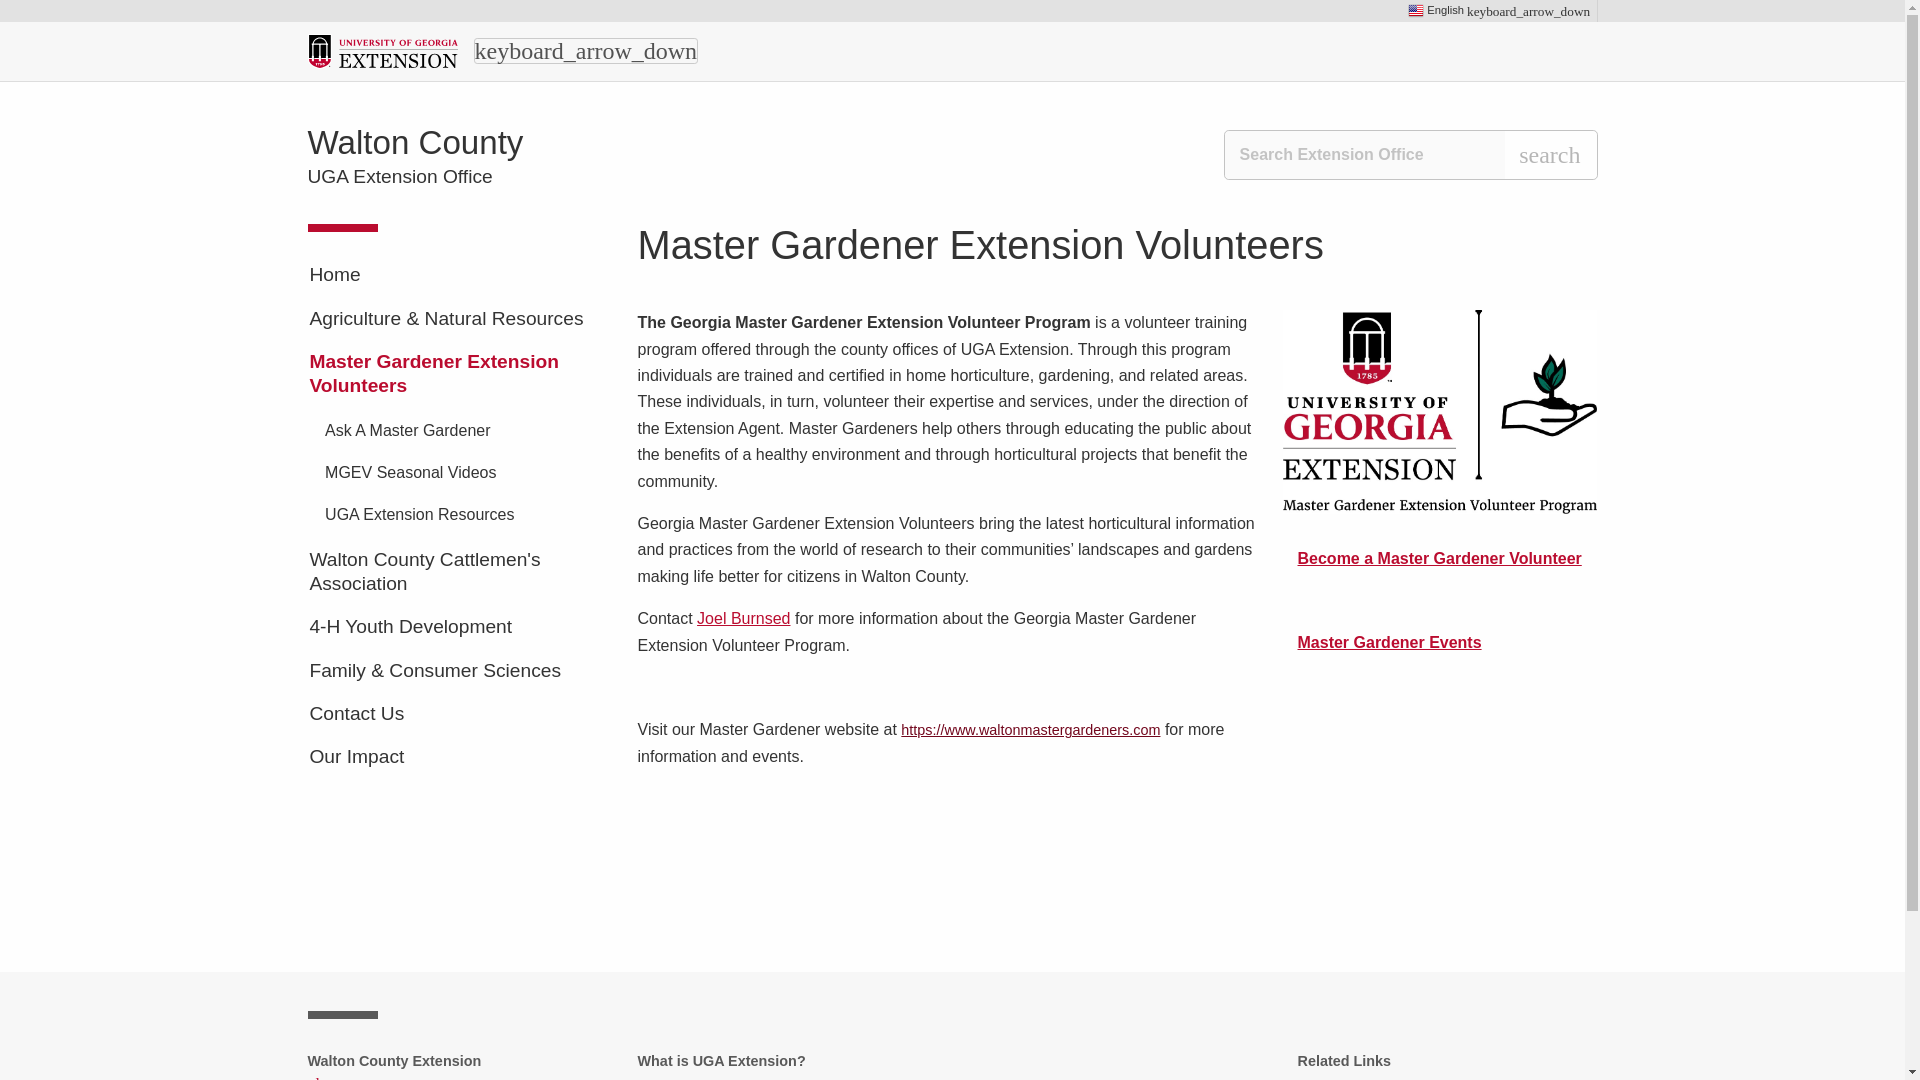 The width and height of the screenshot is (1920, 1080). I want to click on search, so click(1549, 154).